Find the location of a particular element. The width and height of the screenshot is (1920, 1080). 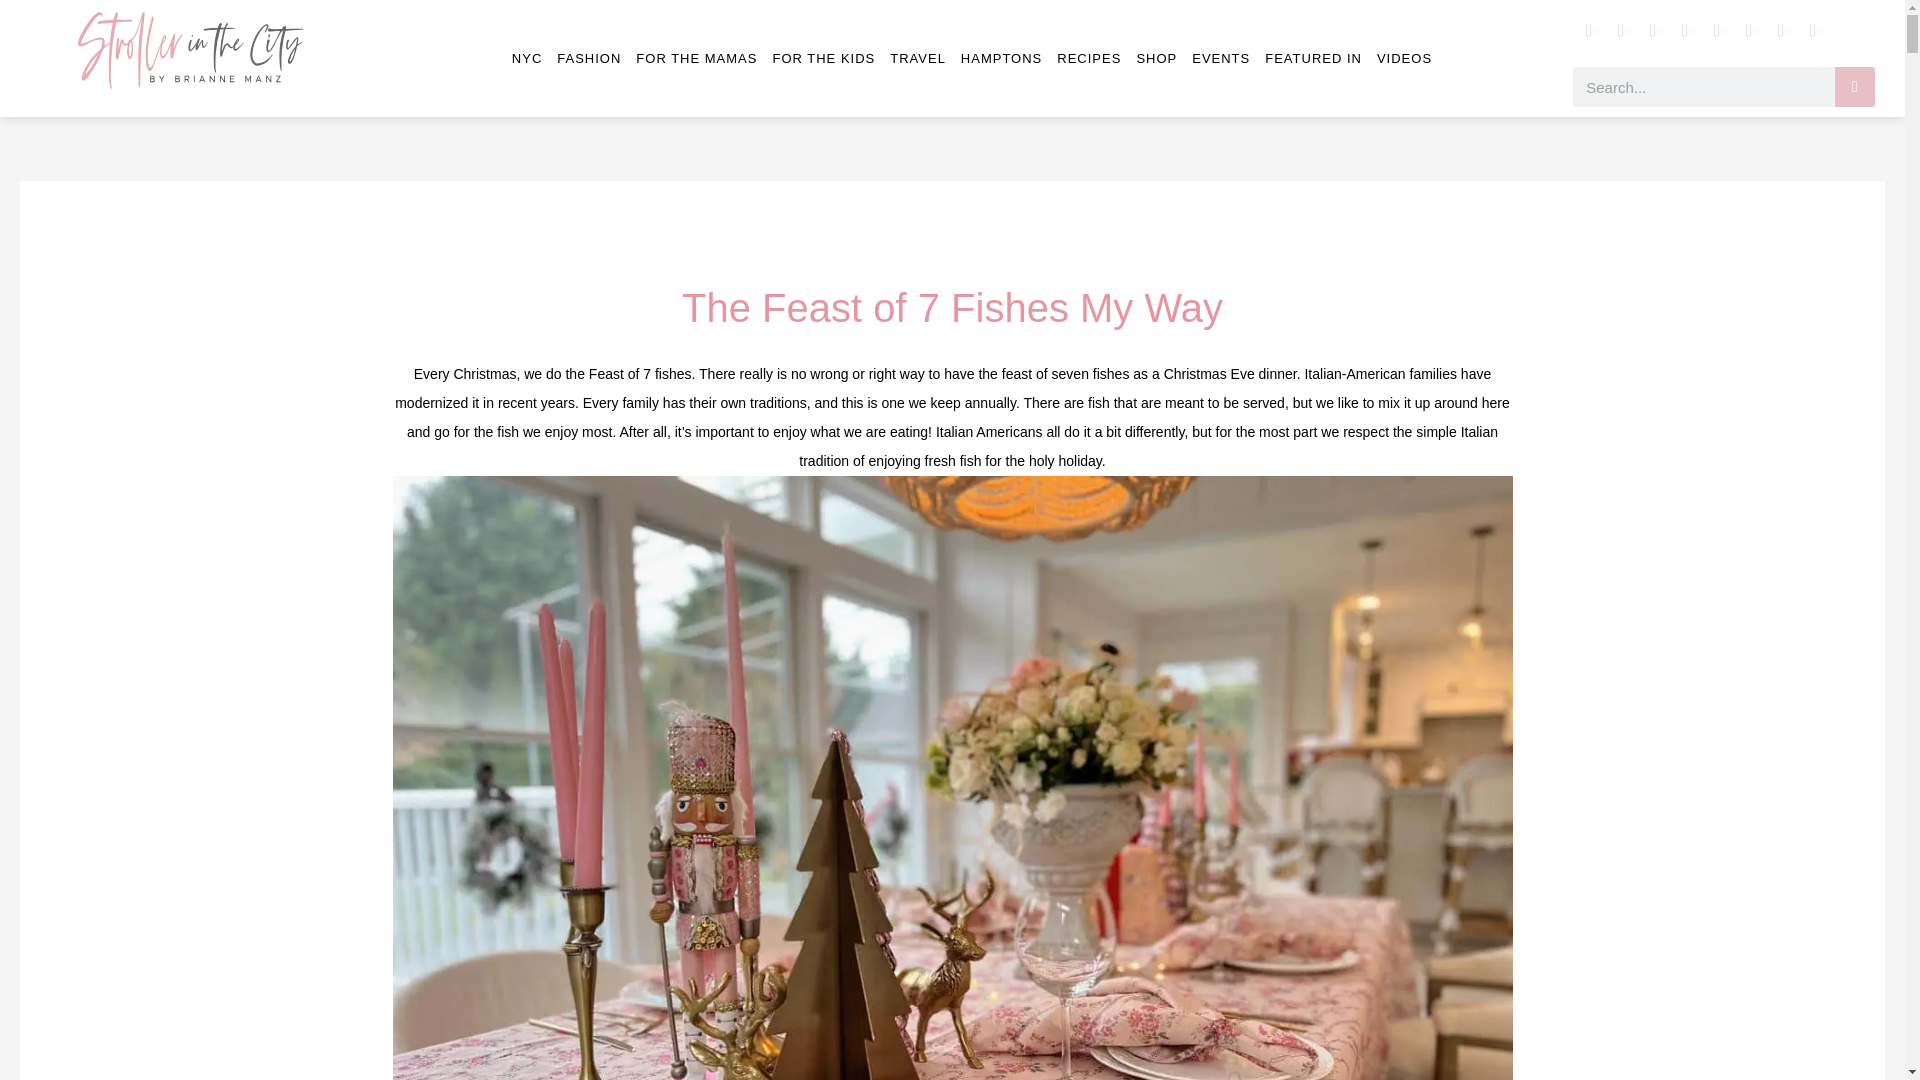

FOR THE MAMAS is located at coordinates (696, 58).